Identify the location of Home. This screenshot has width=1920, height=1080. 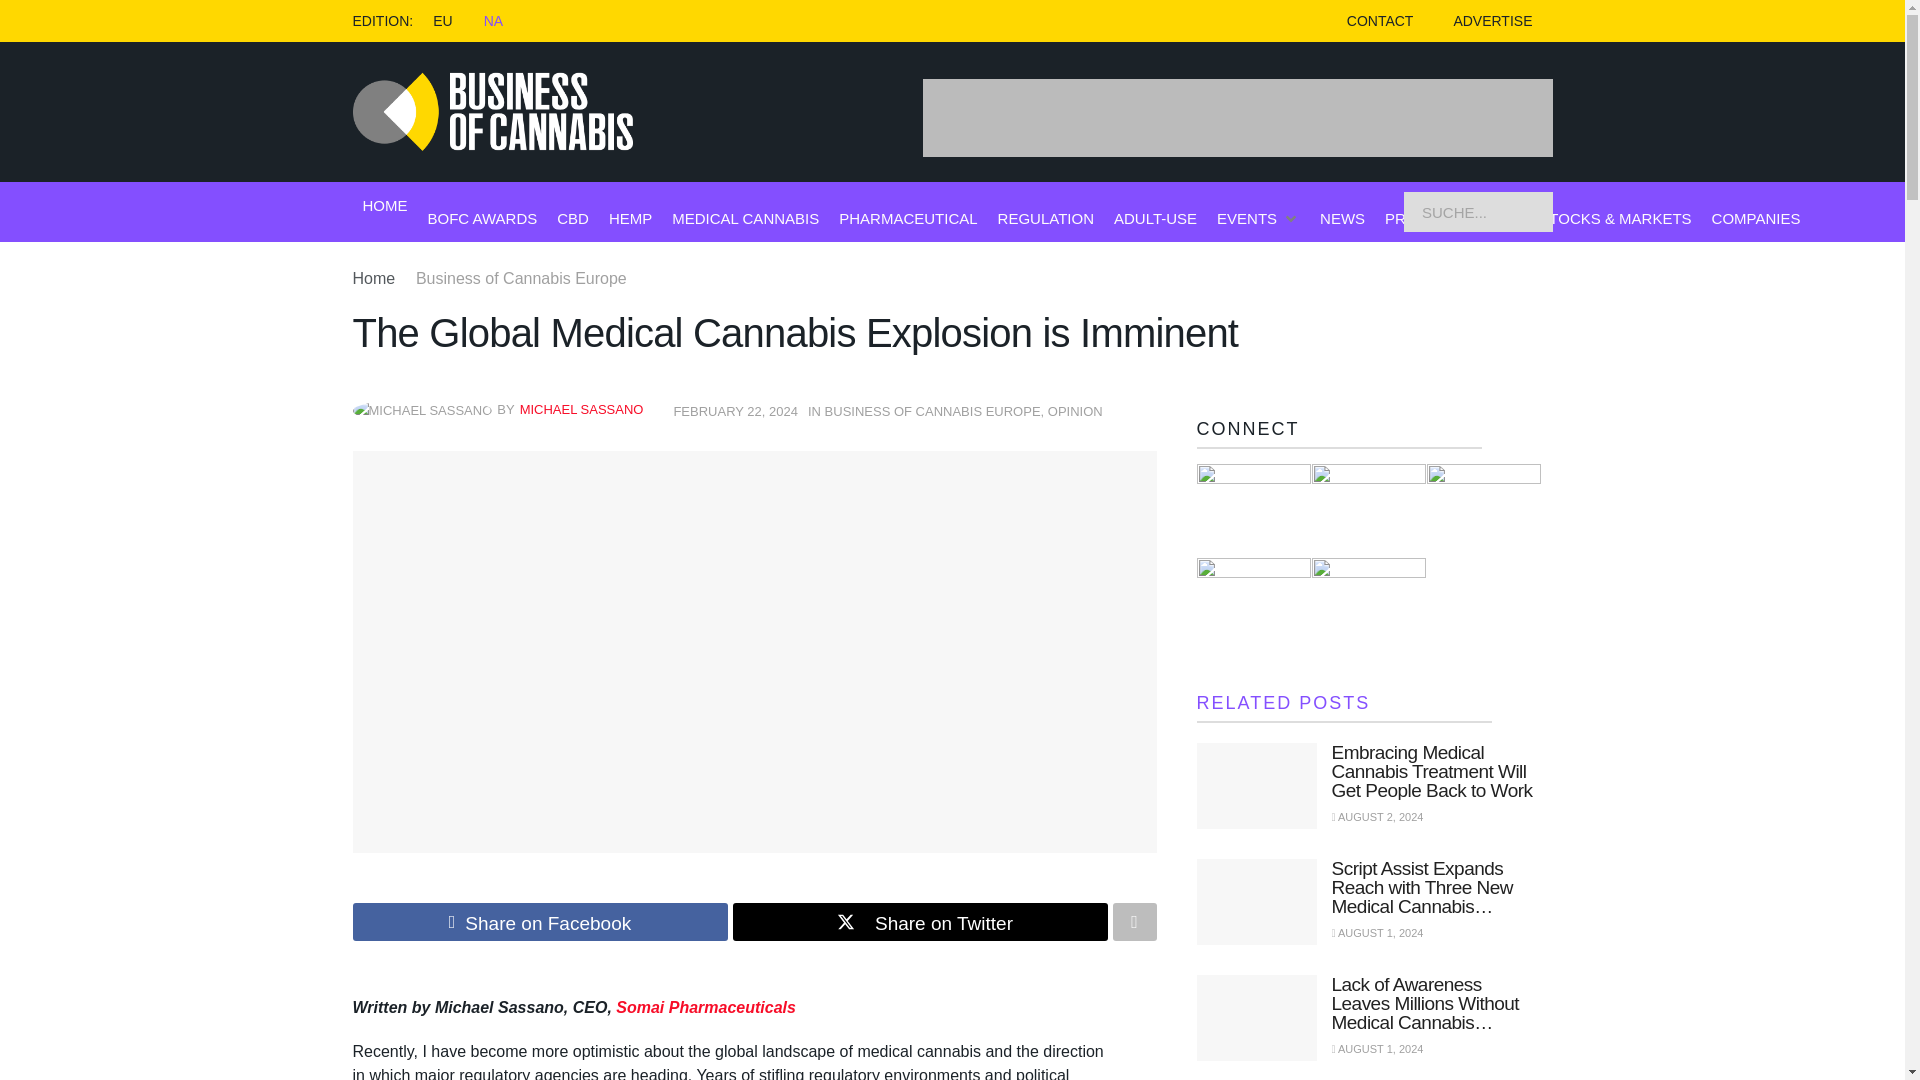
(373, 278).